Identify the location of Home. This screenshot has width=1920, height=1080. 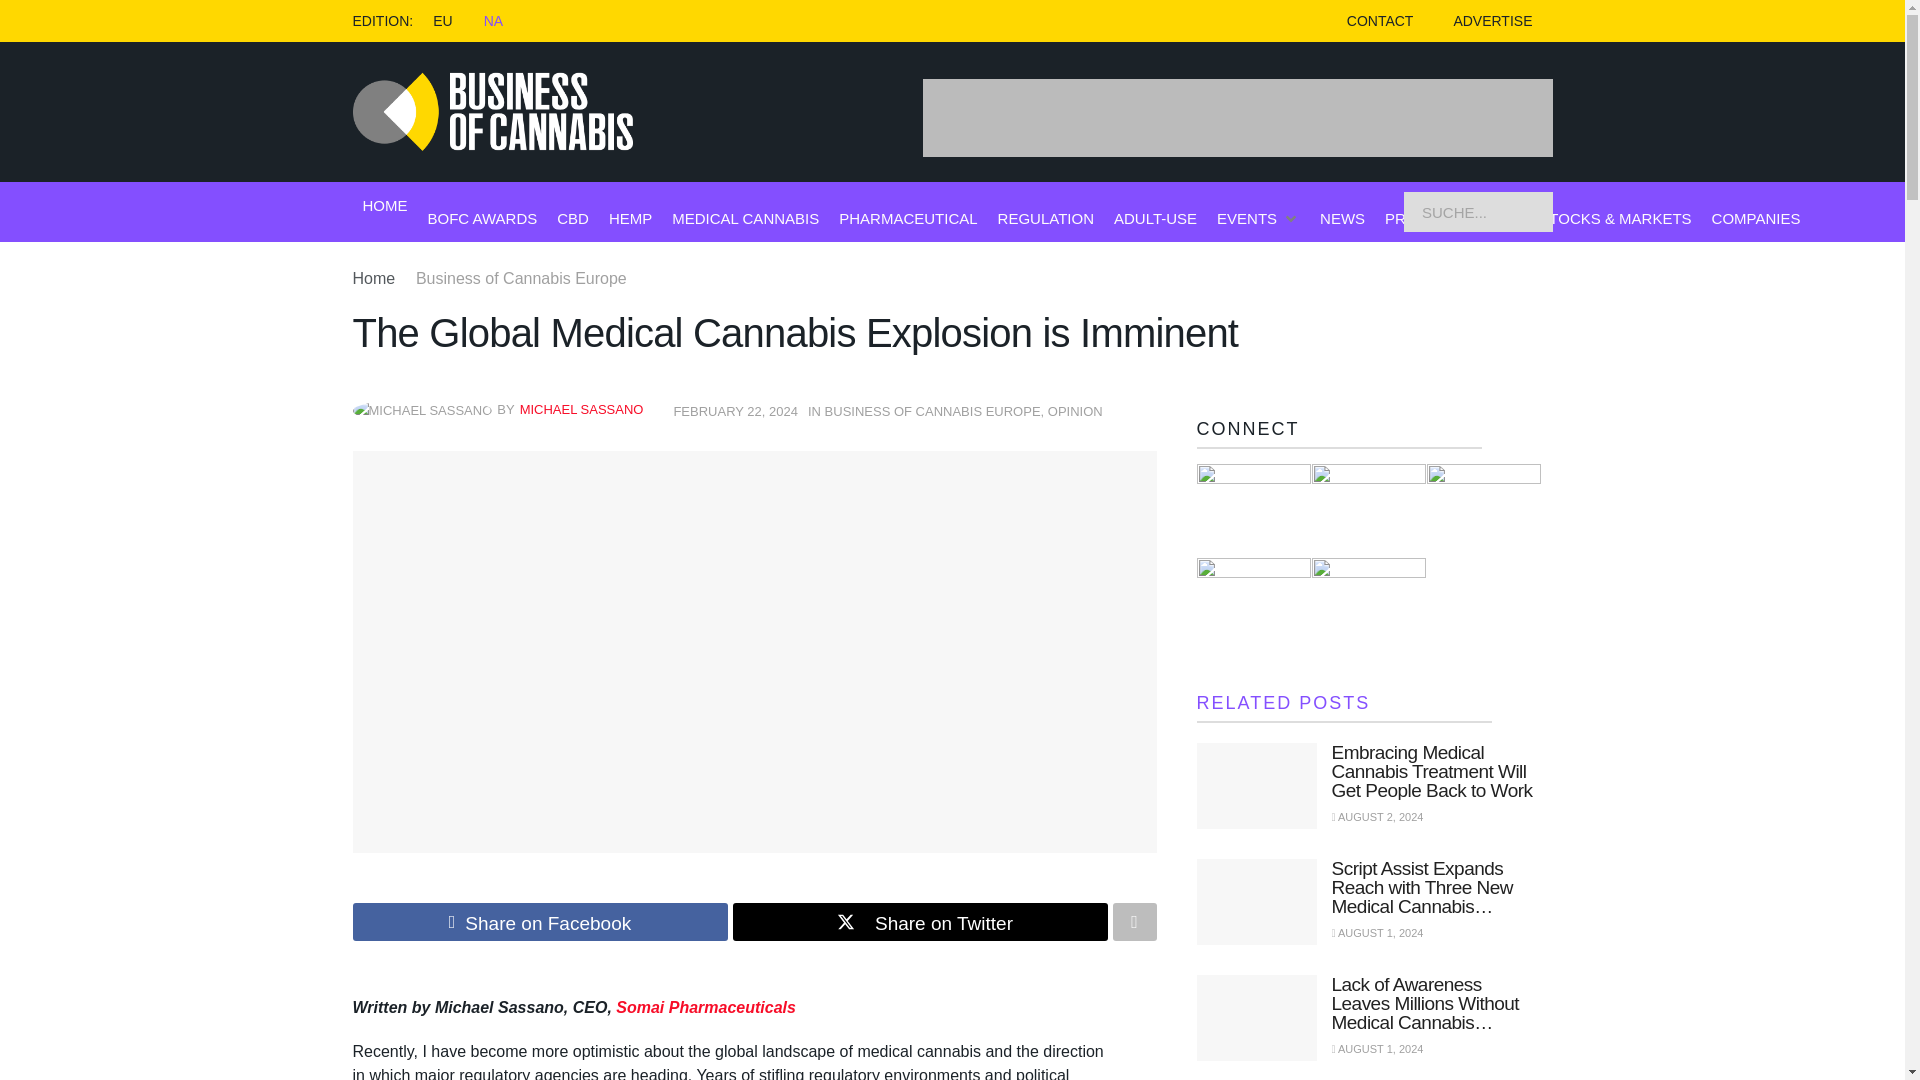
(373, 278).